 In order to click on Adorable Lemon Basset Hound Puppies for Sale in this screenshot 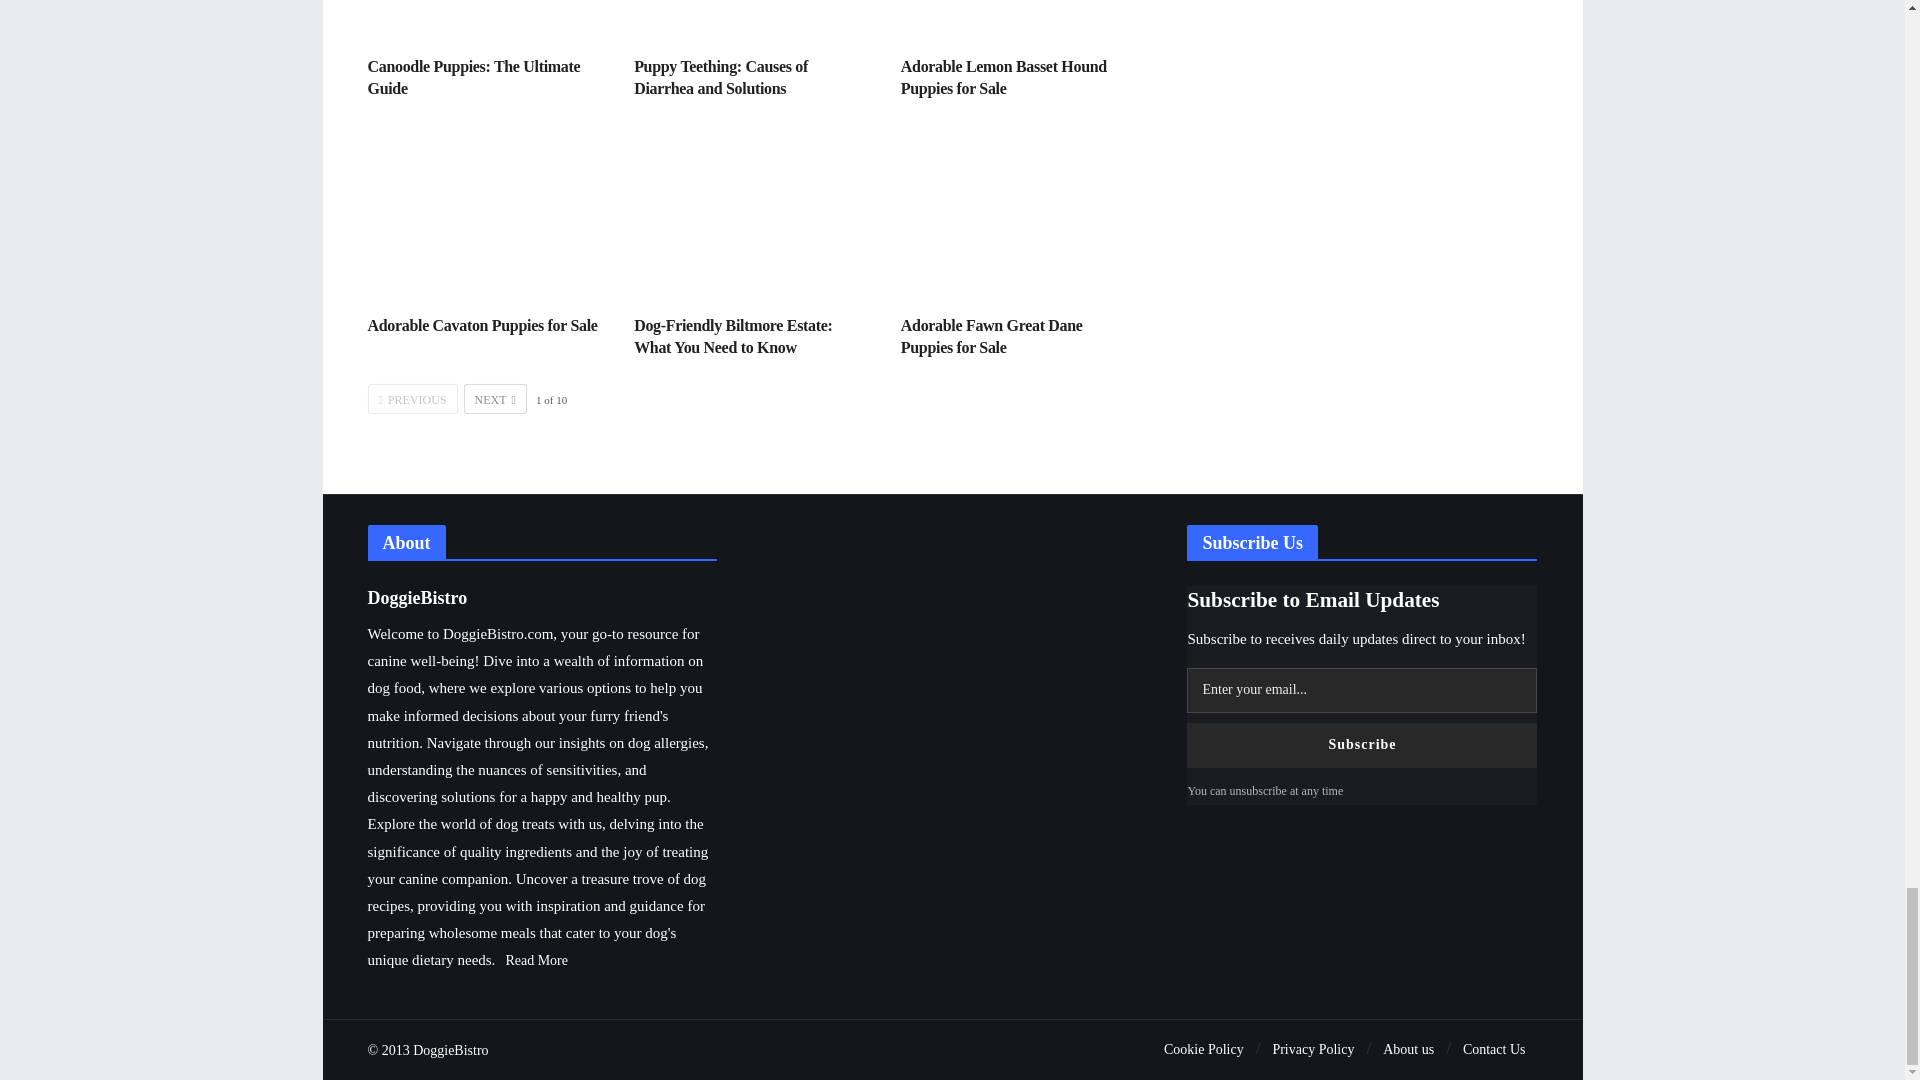, I will do `click(1019, 20)`.